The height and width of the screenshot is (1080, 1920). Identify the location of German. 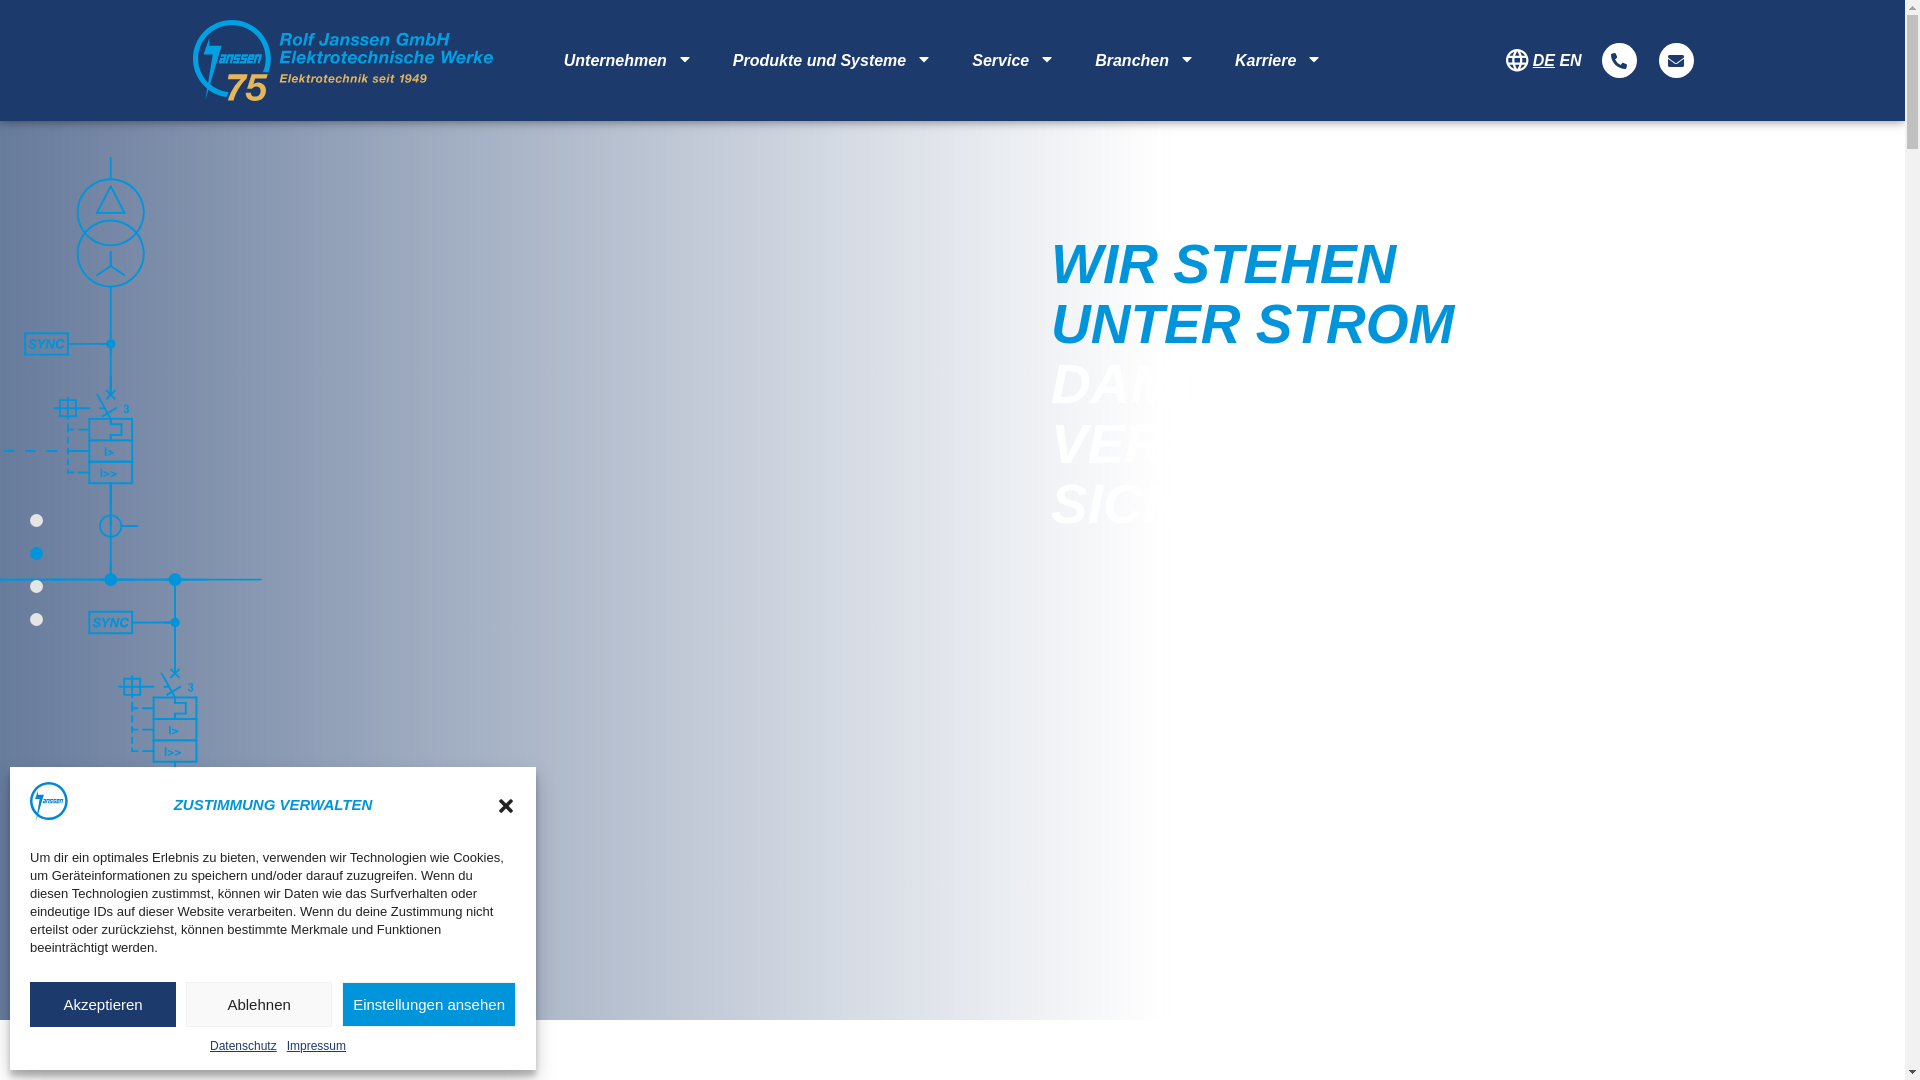
(1544, 60).